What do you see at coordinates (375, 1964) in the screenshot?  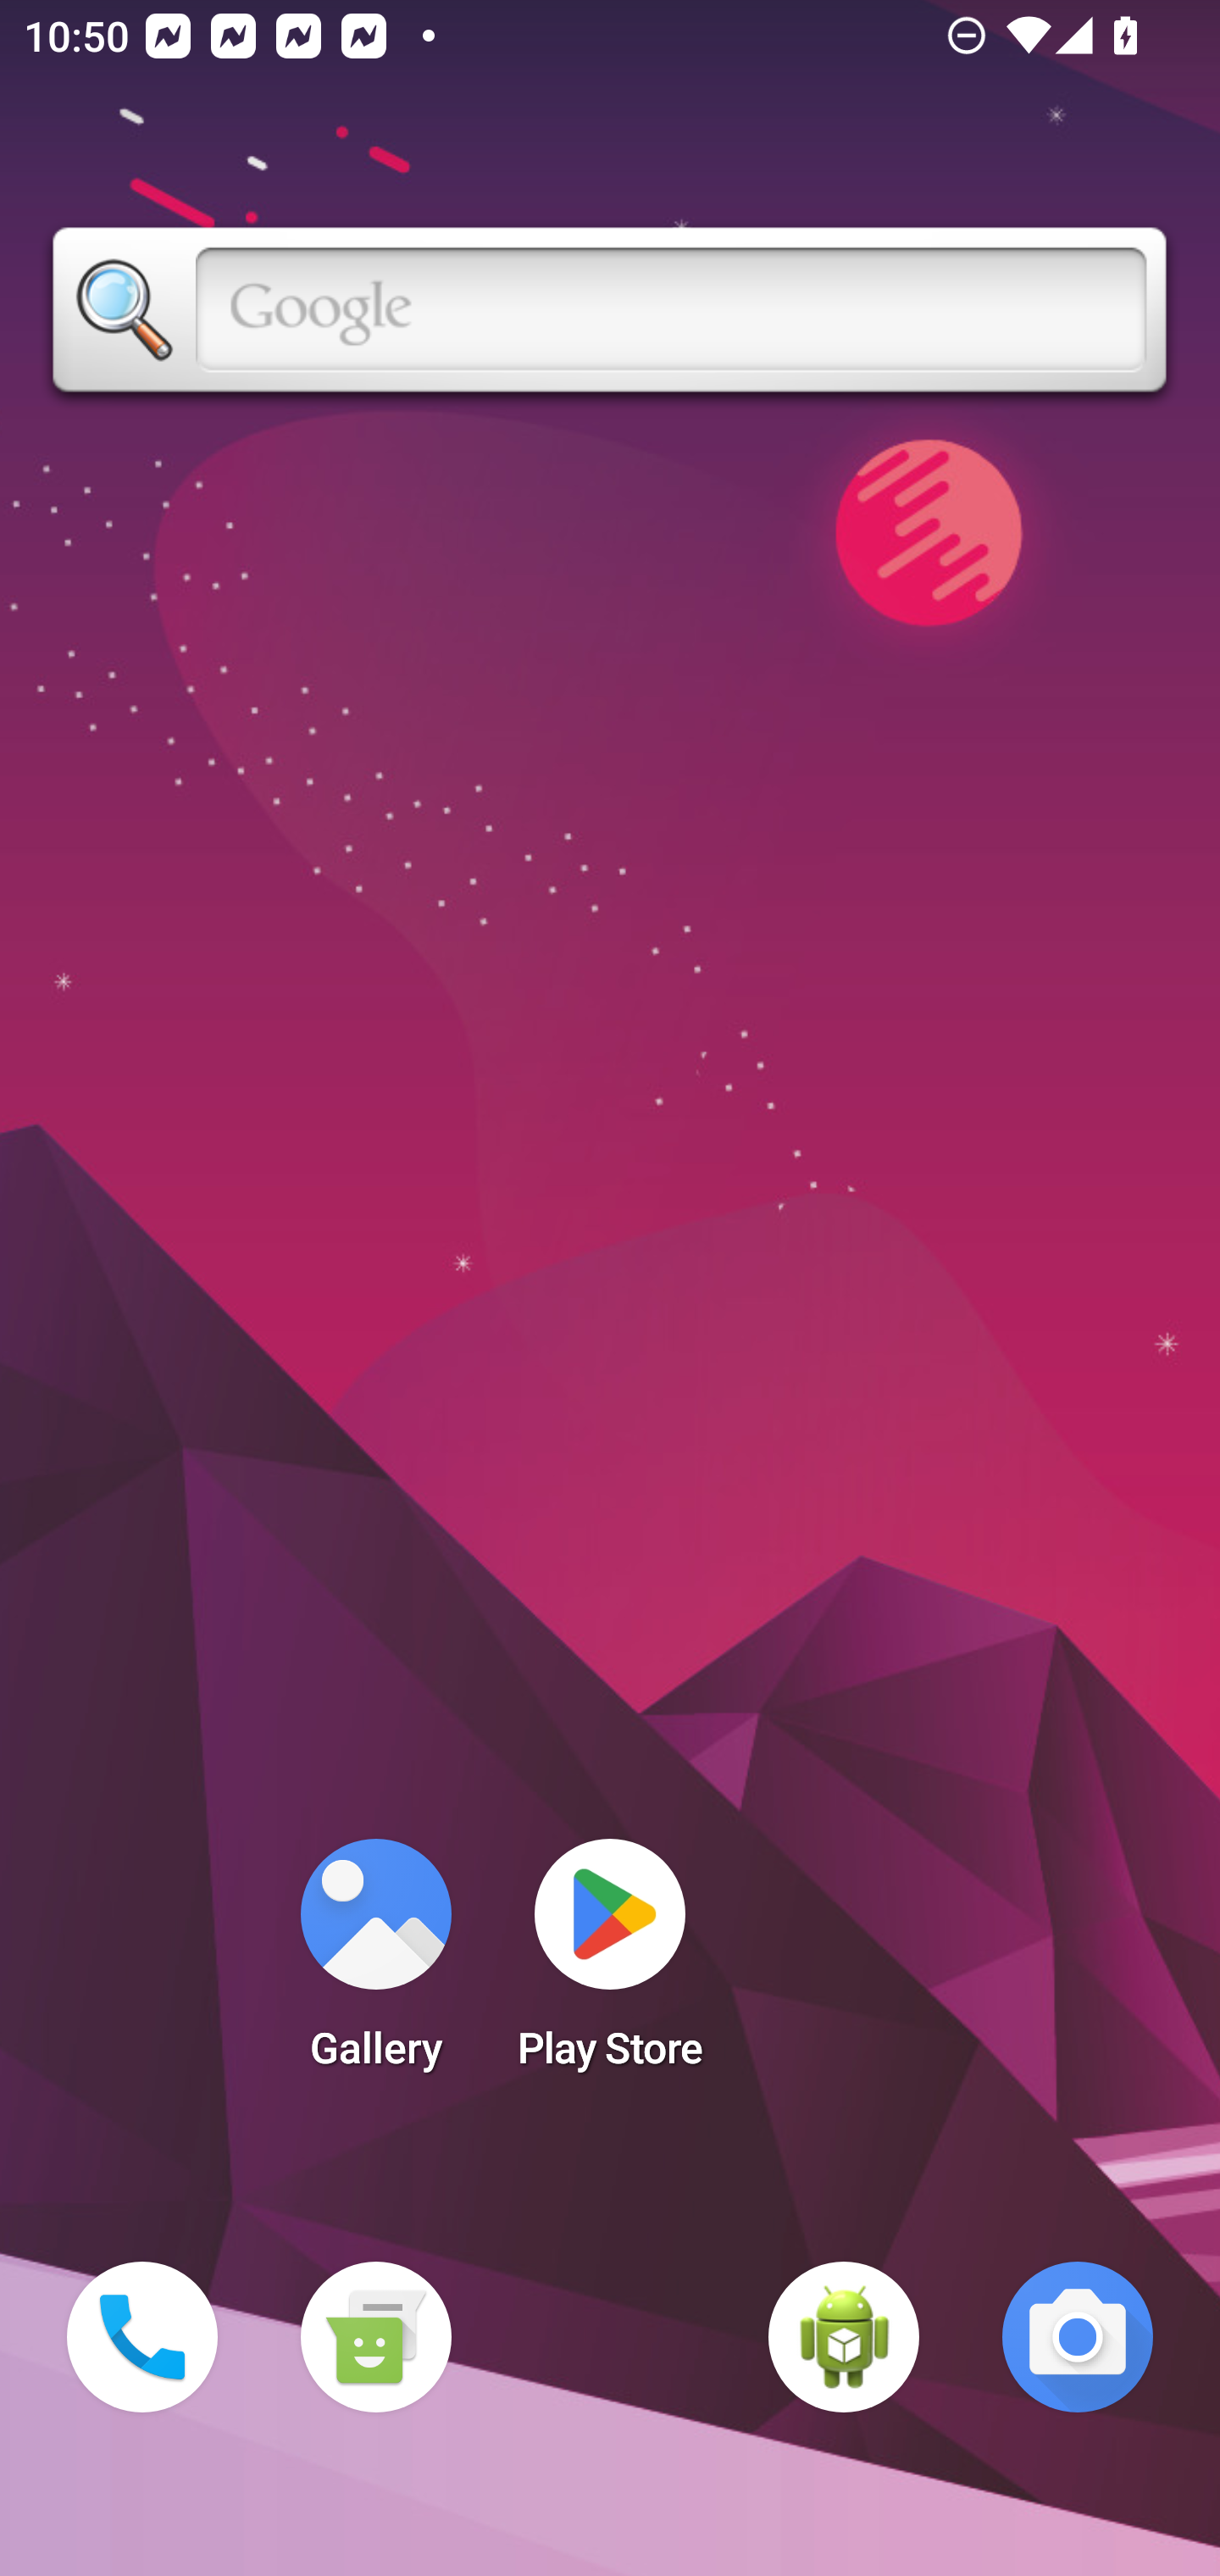 I see `Gallery` at bounding box center [375, 1964].